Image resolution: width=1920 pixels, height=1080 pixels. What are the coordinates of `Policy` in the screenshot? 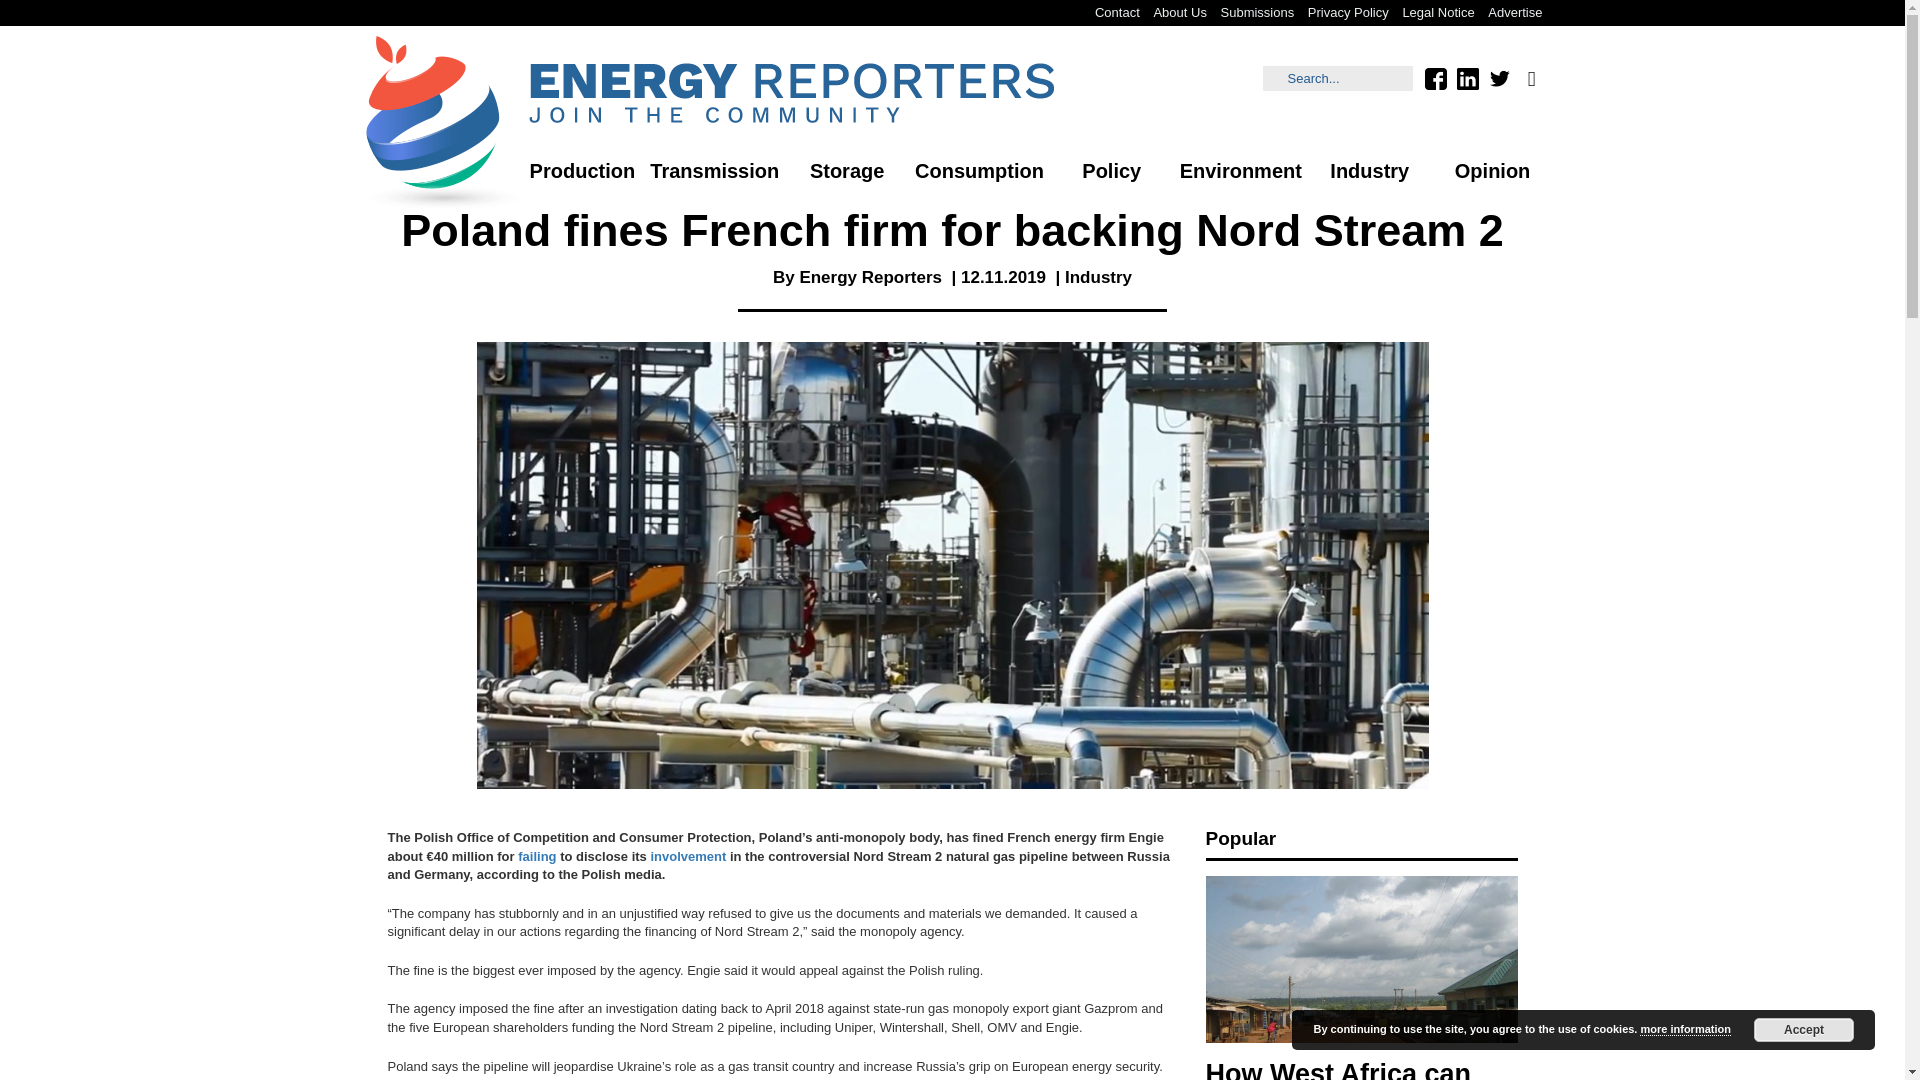 It's located at (1112, 171).